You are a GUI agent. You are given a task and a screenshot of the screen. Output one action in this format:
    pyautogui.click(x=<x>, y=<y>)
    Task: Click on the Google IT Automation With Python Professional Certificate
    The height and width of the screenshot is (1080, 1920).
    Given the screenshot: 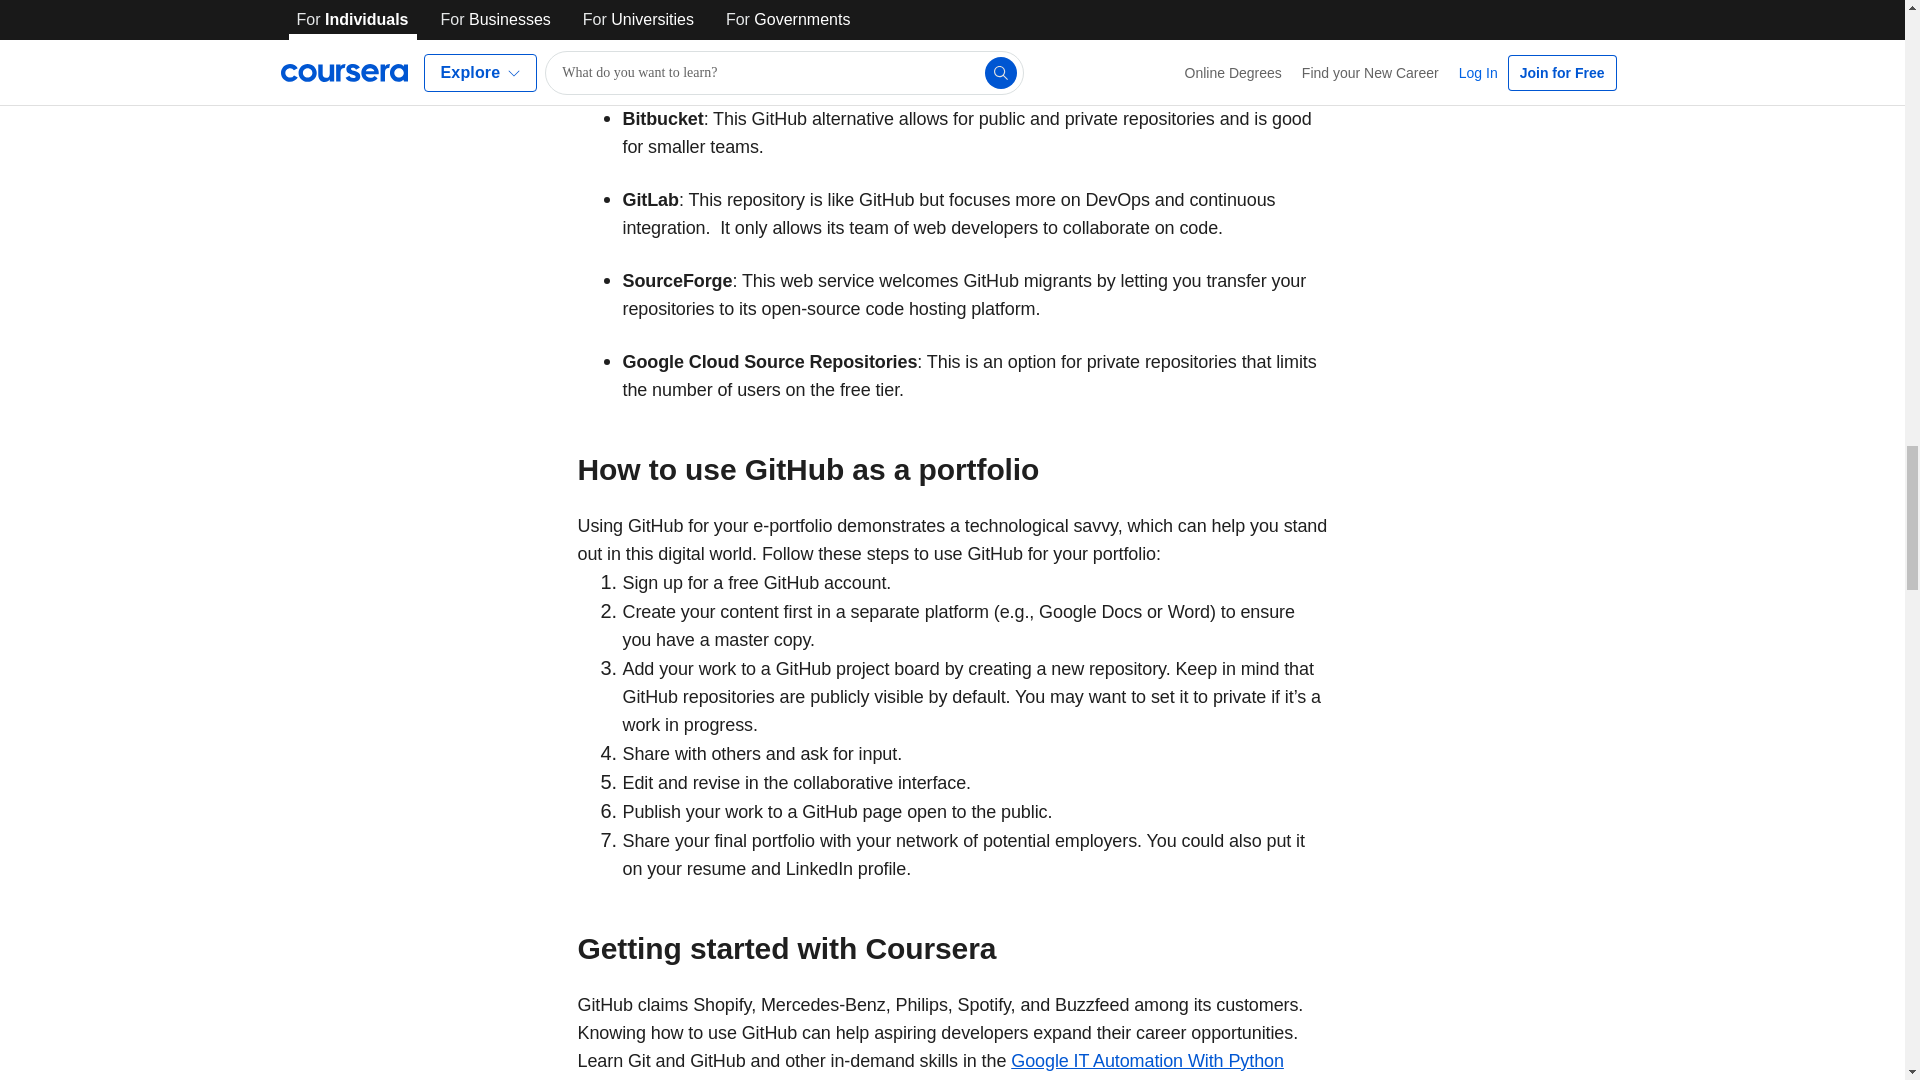 What is the action you would take?
    pyautogui.click(x=930, y=1065)
    